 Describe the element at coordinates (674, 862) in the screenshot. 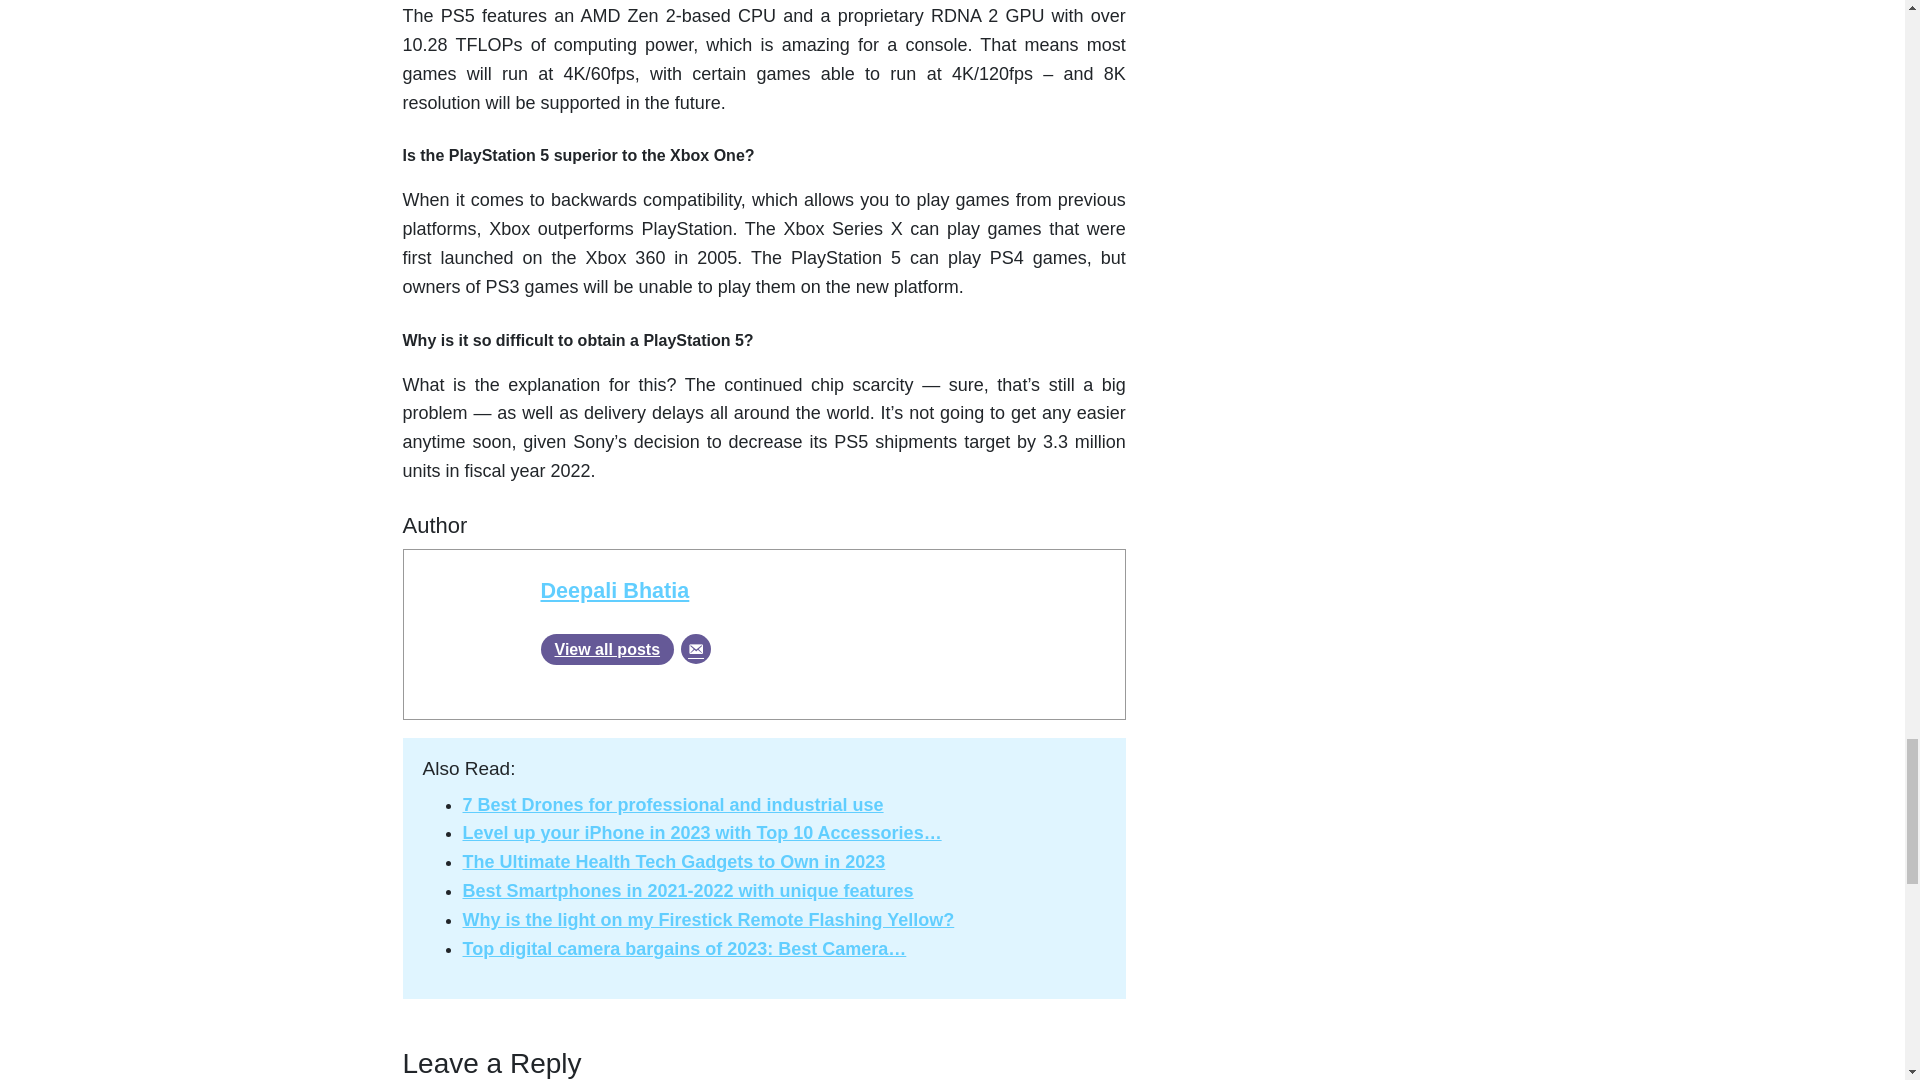

I see `The Ultimate Health Tech Gadgets to Own in 2023` at that location.